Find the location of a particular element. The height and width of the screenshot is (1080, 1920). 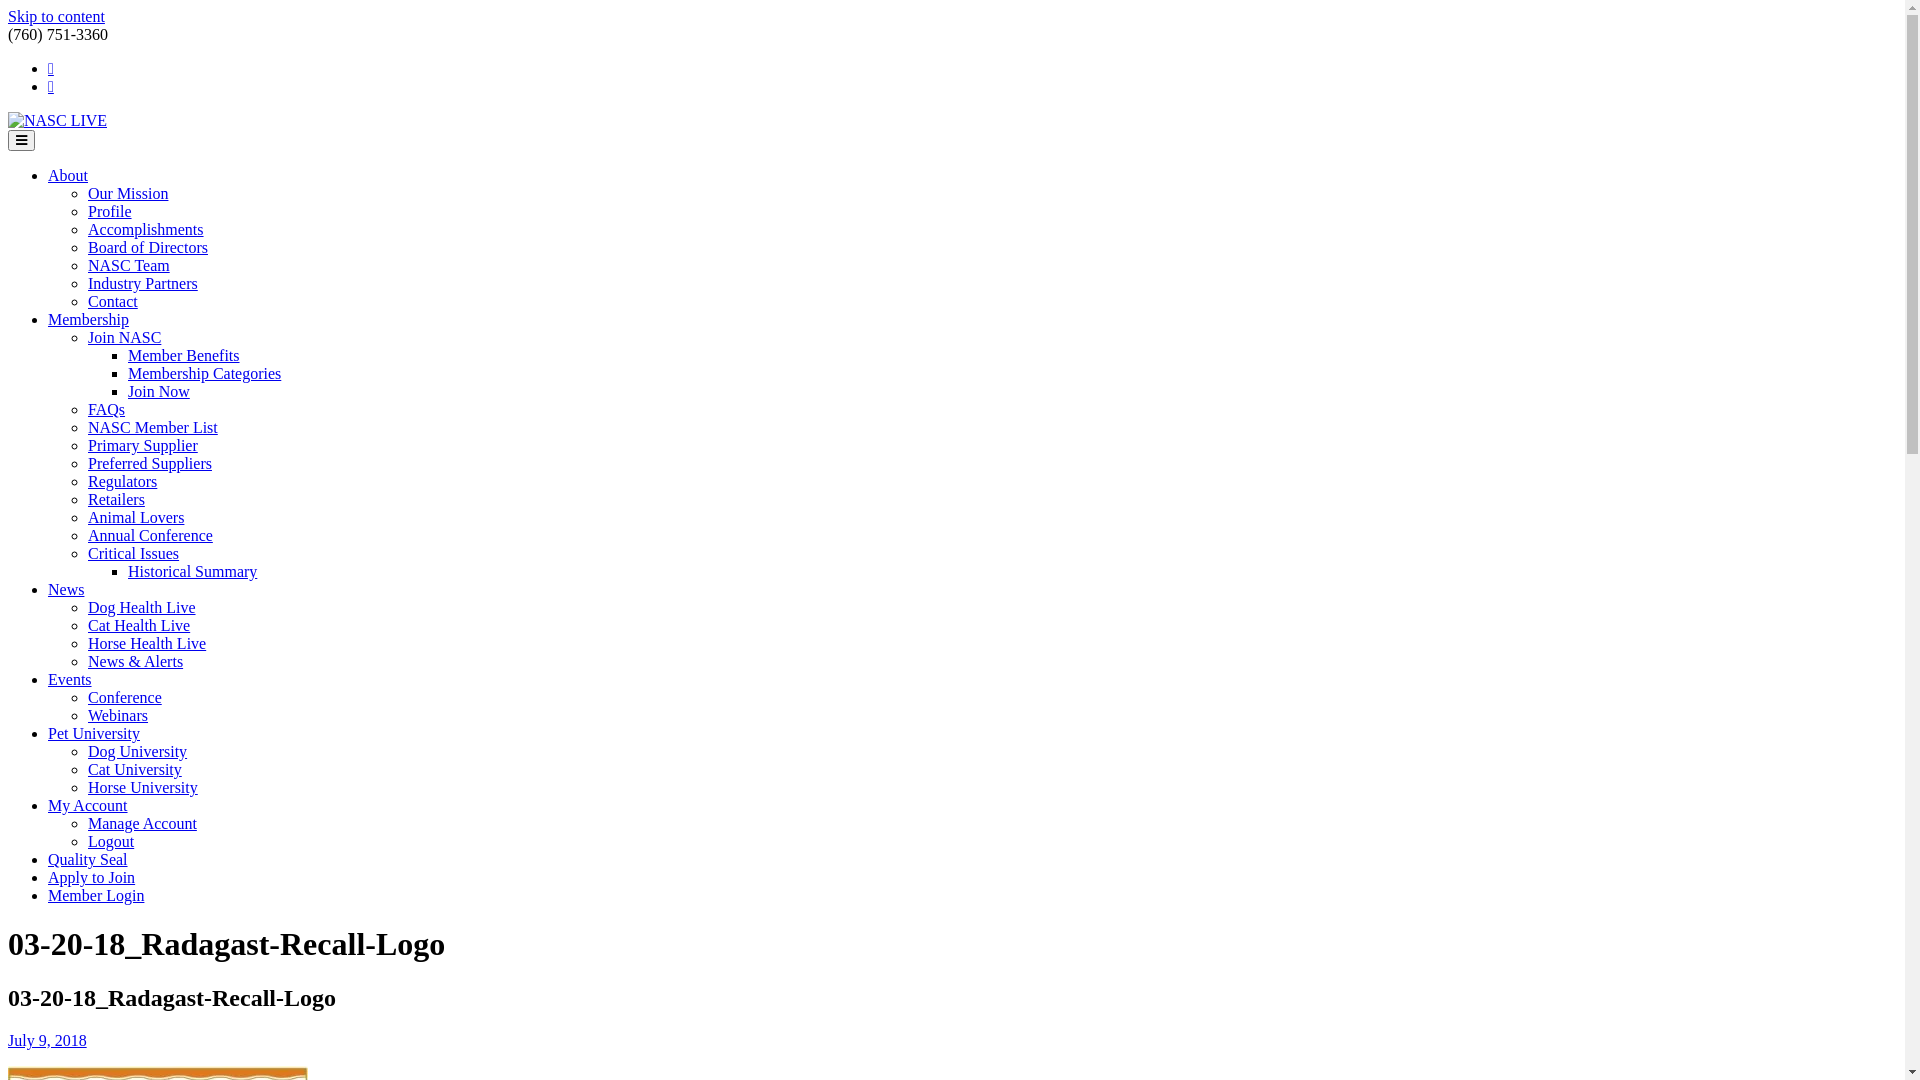

Animal Lovers is located at coordinates (136, 517).